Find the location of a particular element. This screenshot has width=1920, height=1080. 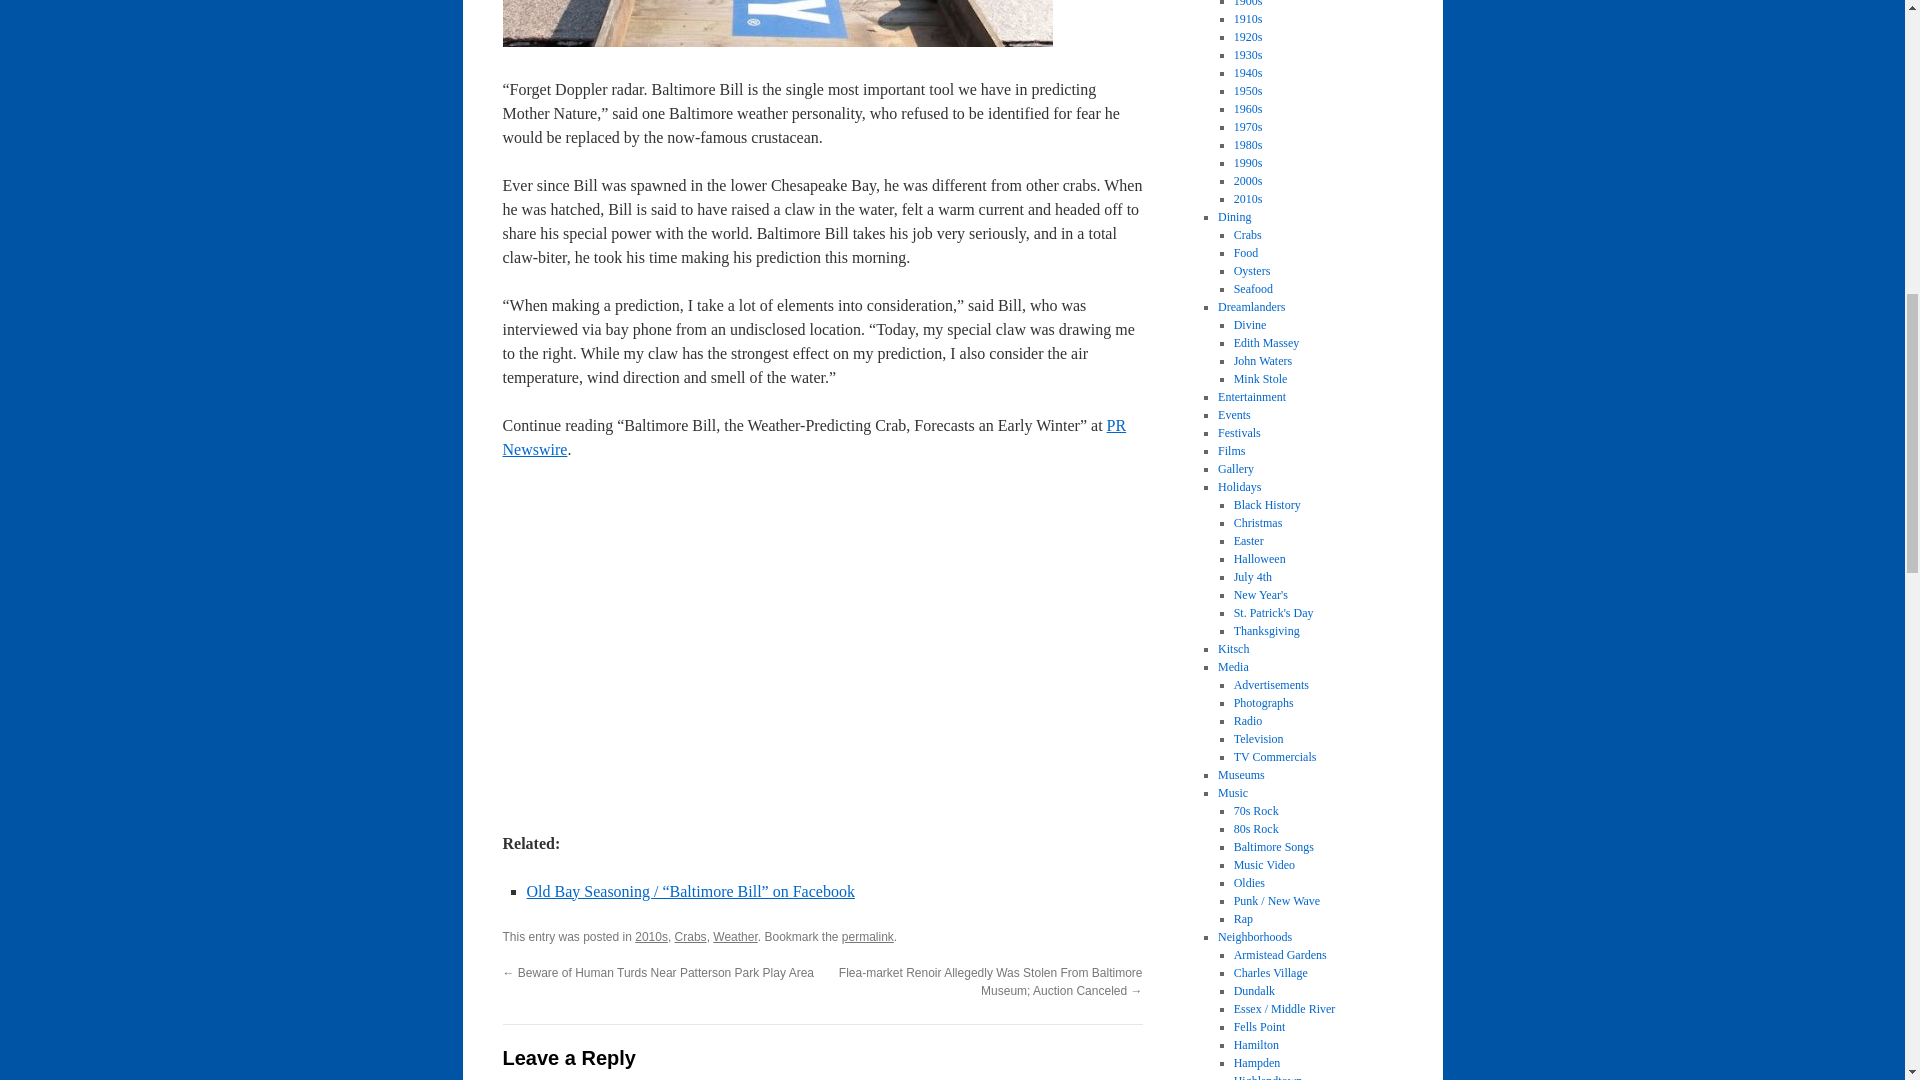

Crabs is located at coordinates (690, 936).